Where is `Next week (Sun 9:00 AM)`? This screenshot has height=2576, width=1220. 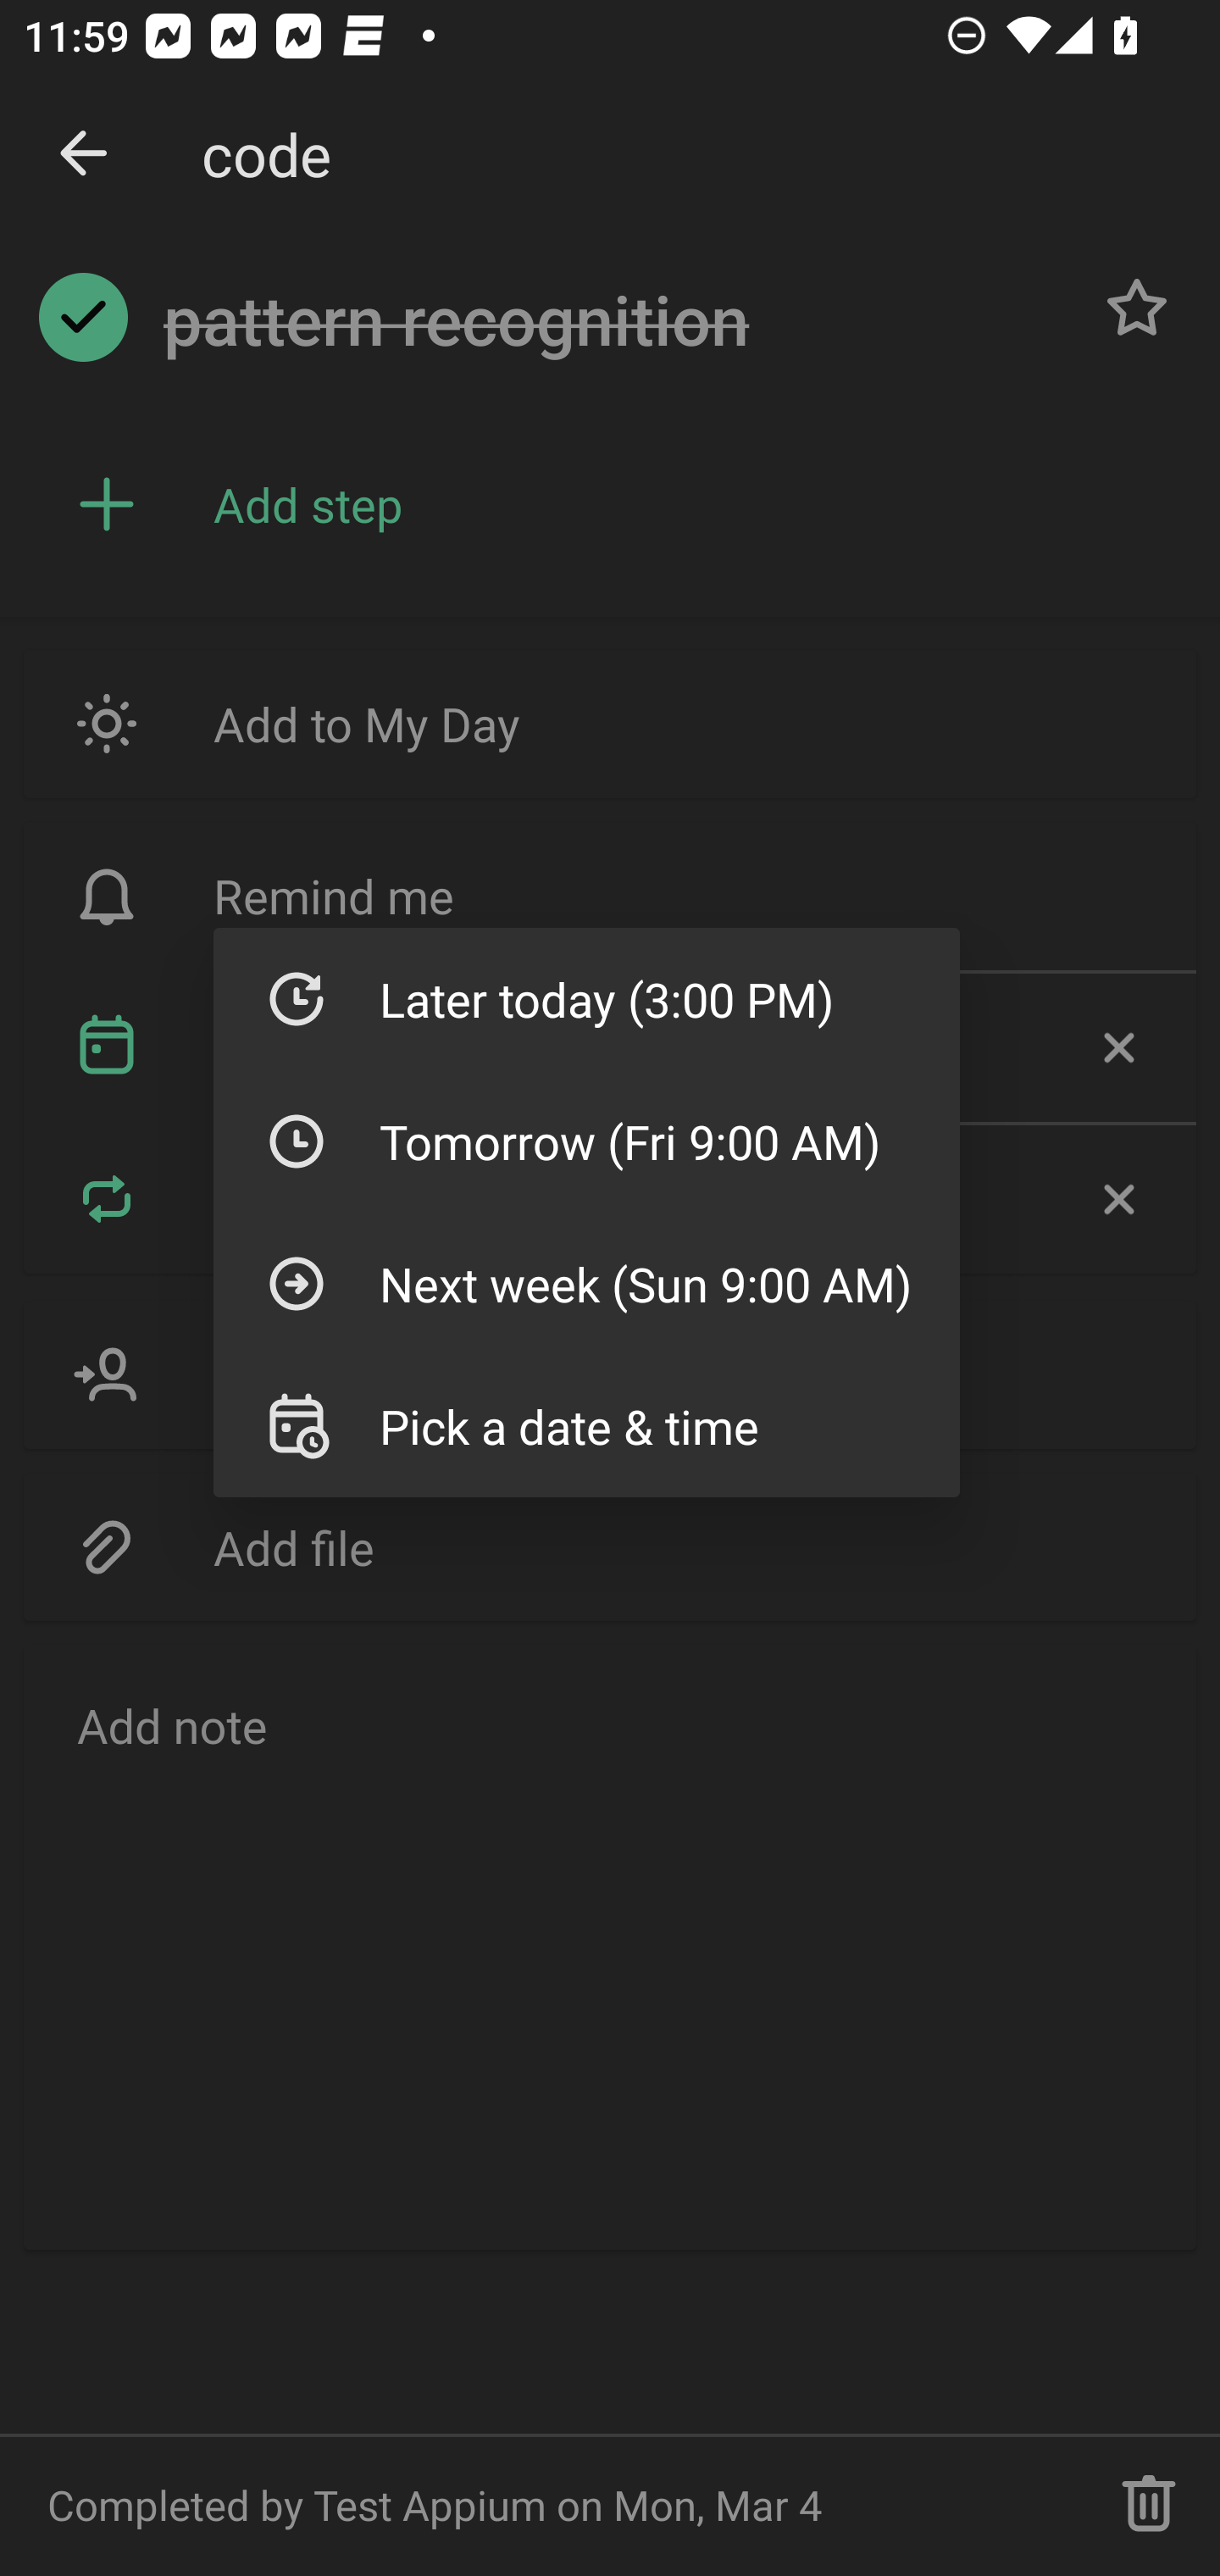
Next week (Sun 9:00 AM) is located at coordinates (586, 1284).